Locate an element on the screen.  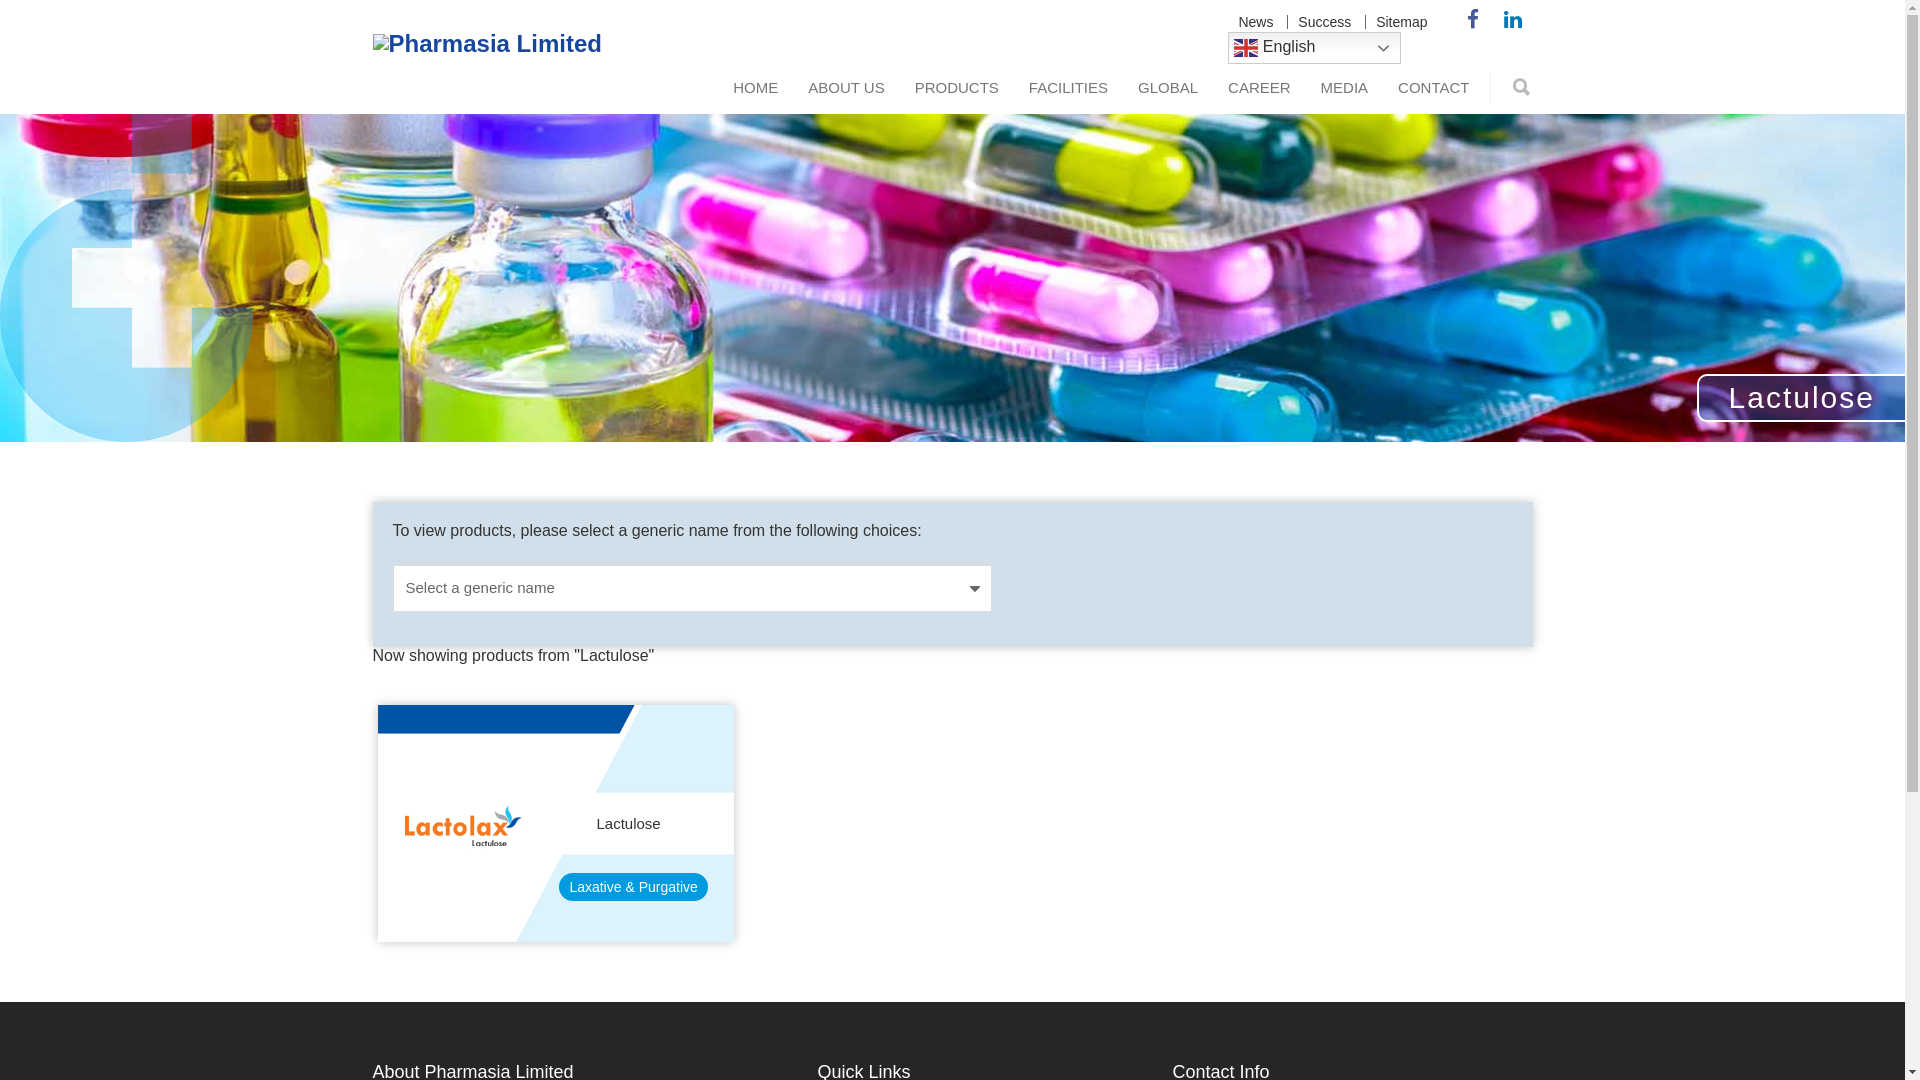
ABOUT US is located at coordinates (846, 88).